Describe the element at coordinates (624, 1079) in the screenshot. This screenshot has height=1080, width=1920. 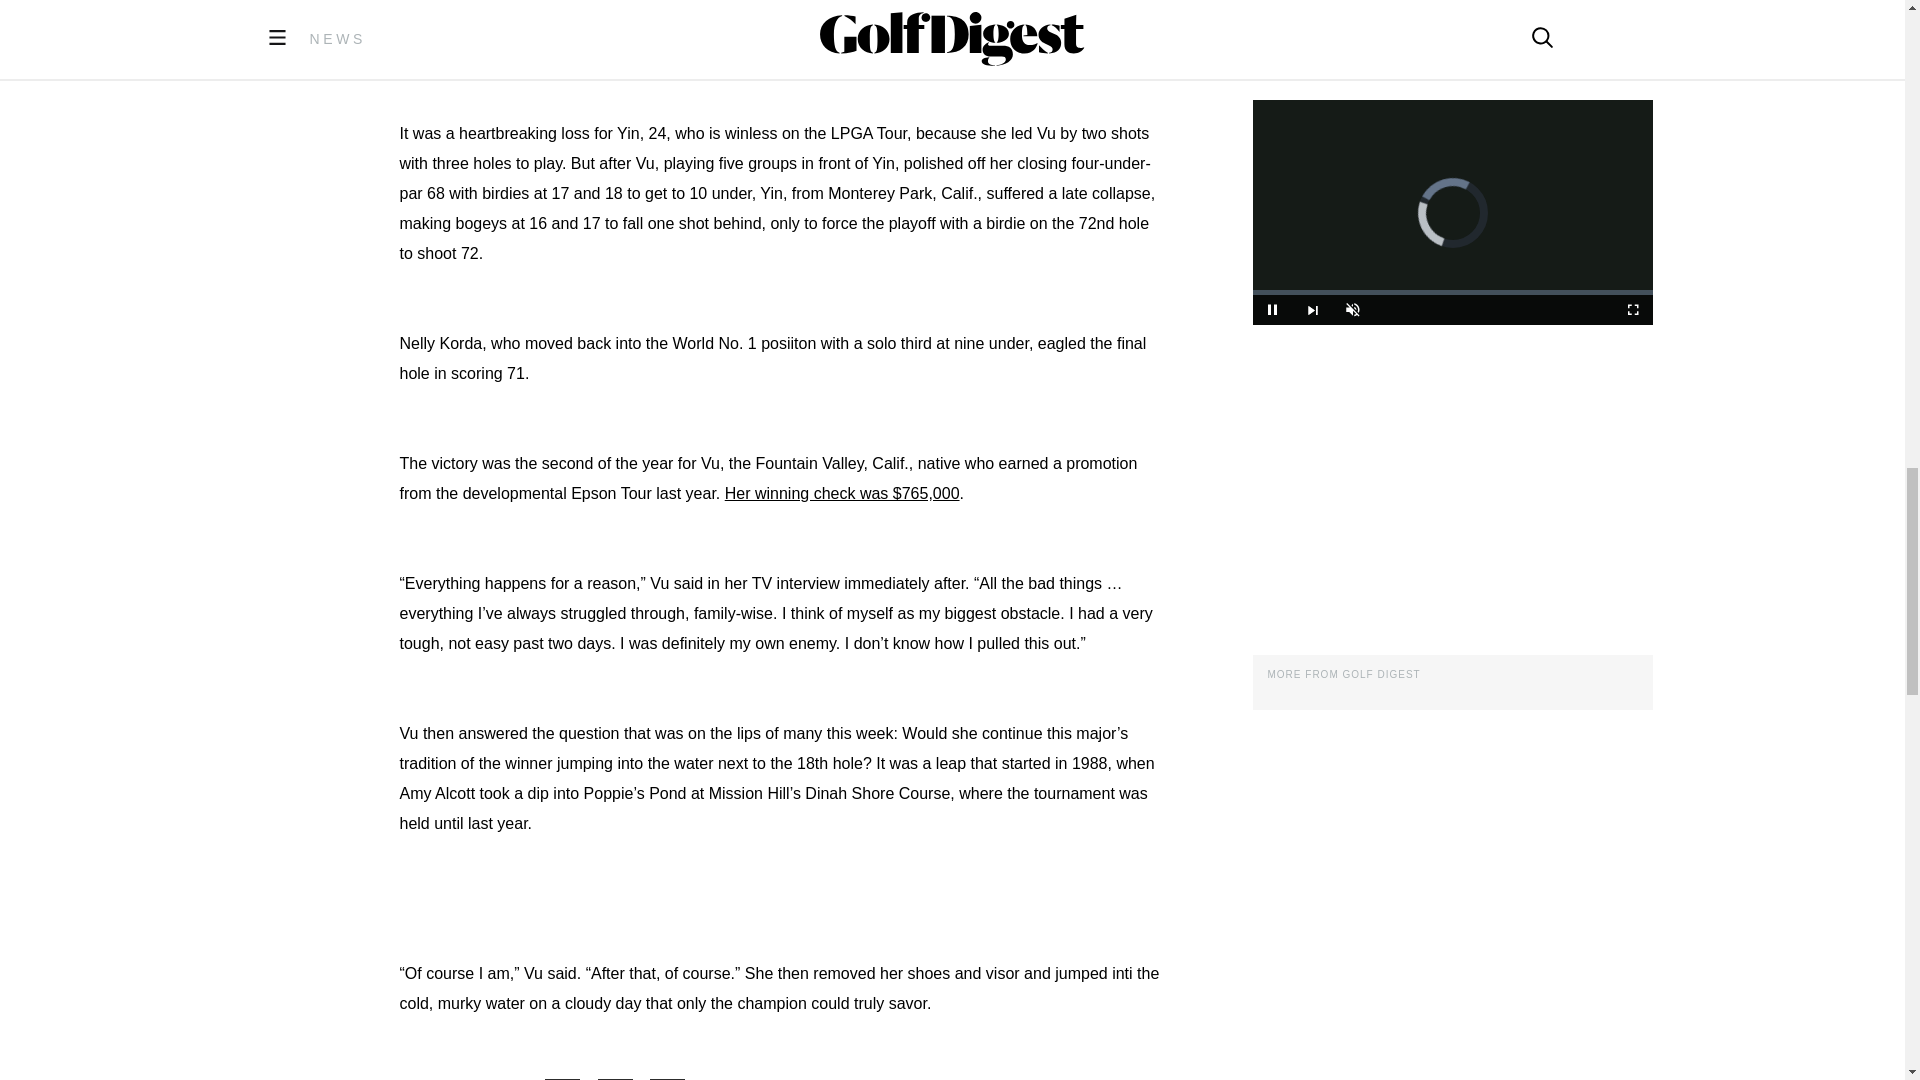
I see `Share on Twitter` at that location.